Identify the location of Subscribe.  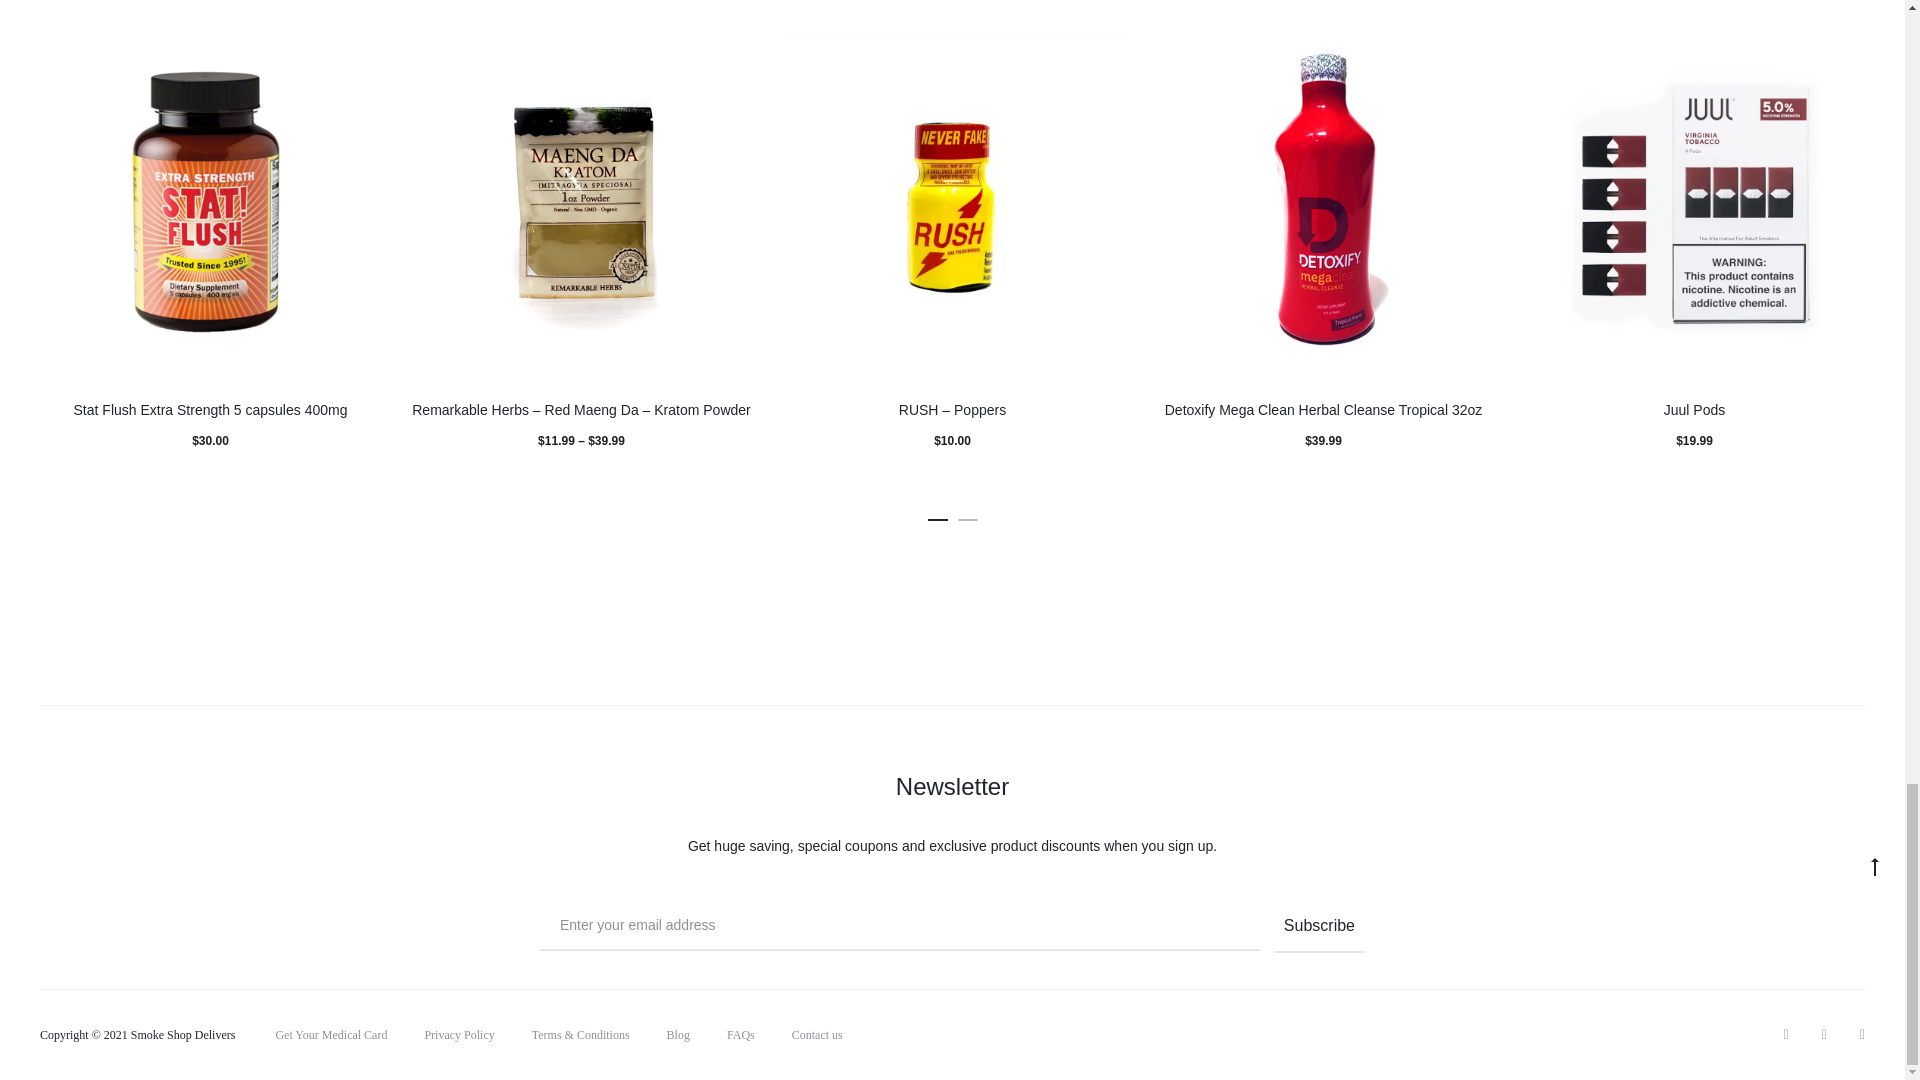
(1320, 927).